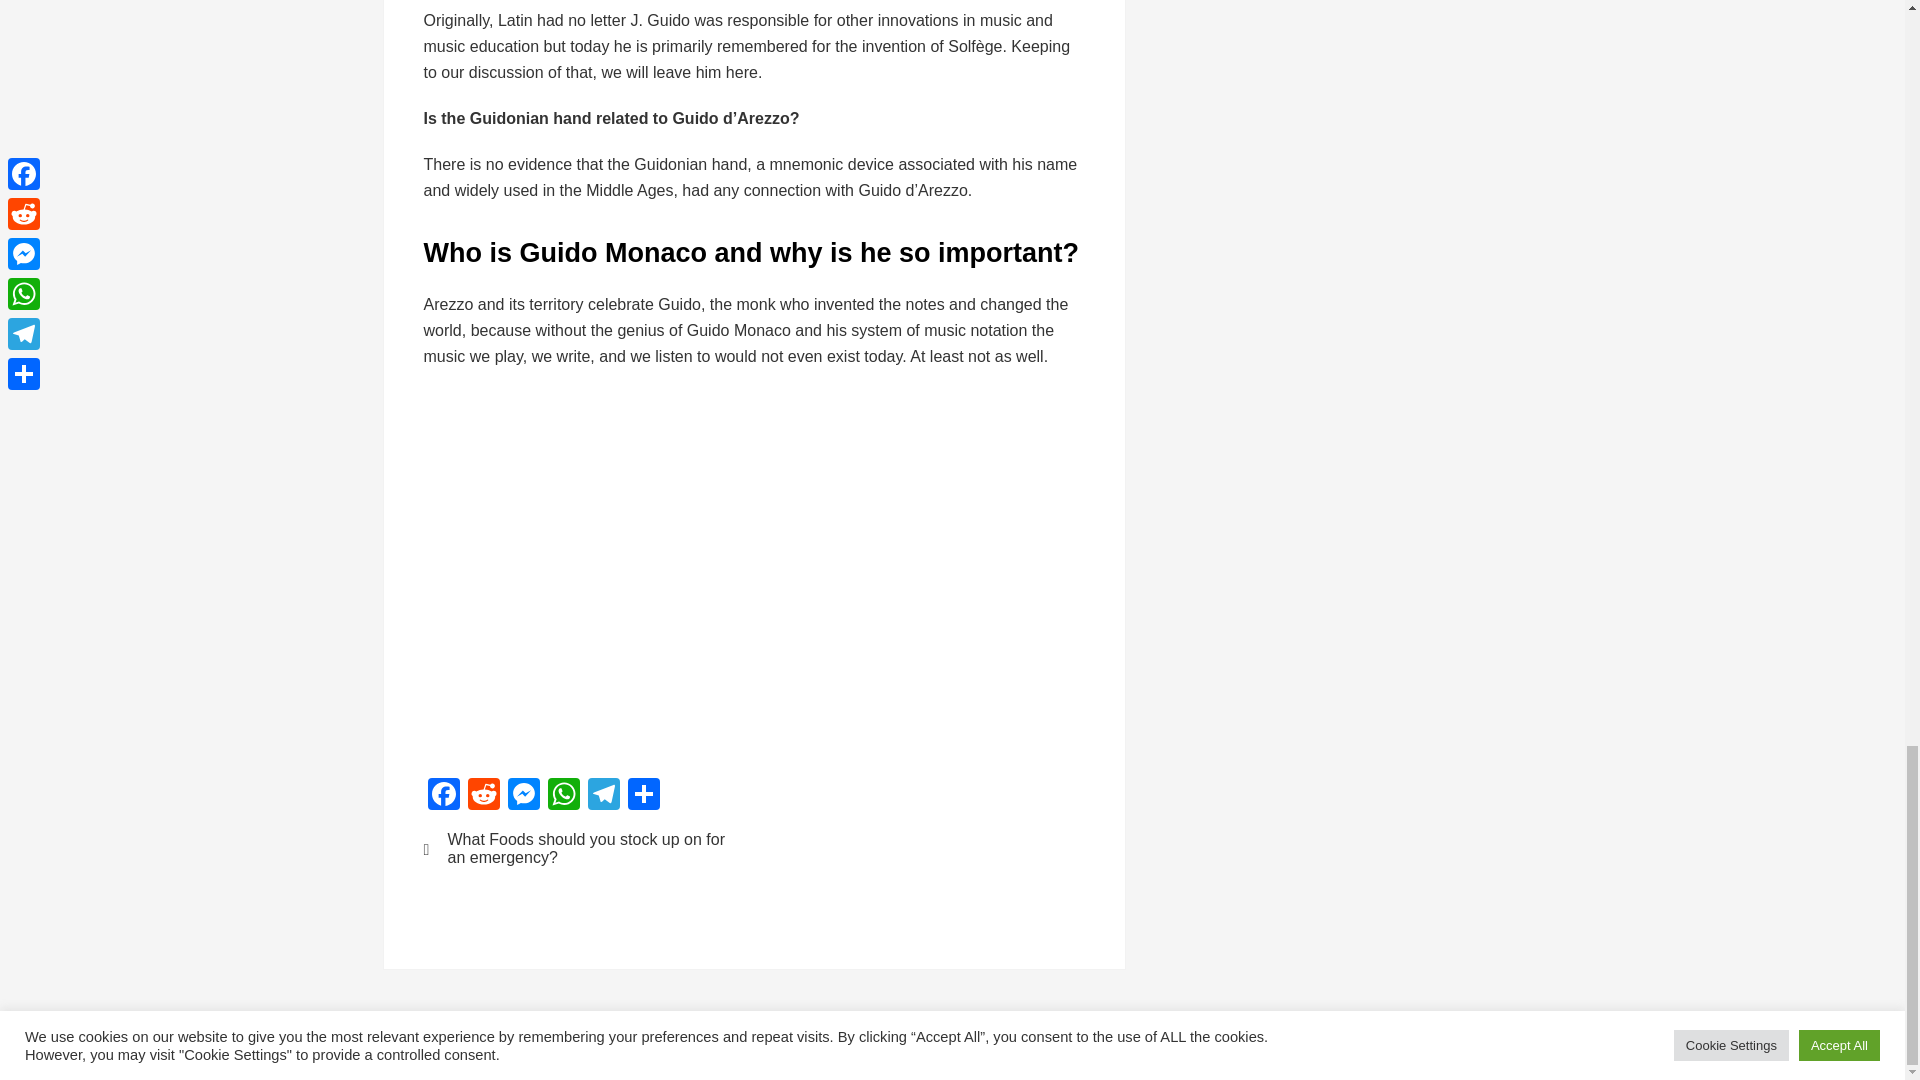 This screenshot has width=1920, height=1080. What do you see at coordinates (644, 796) in the screenshot?
I see `Share` at bounding box center [644, 796].